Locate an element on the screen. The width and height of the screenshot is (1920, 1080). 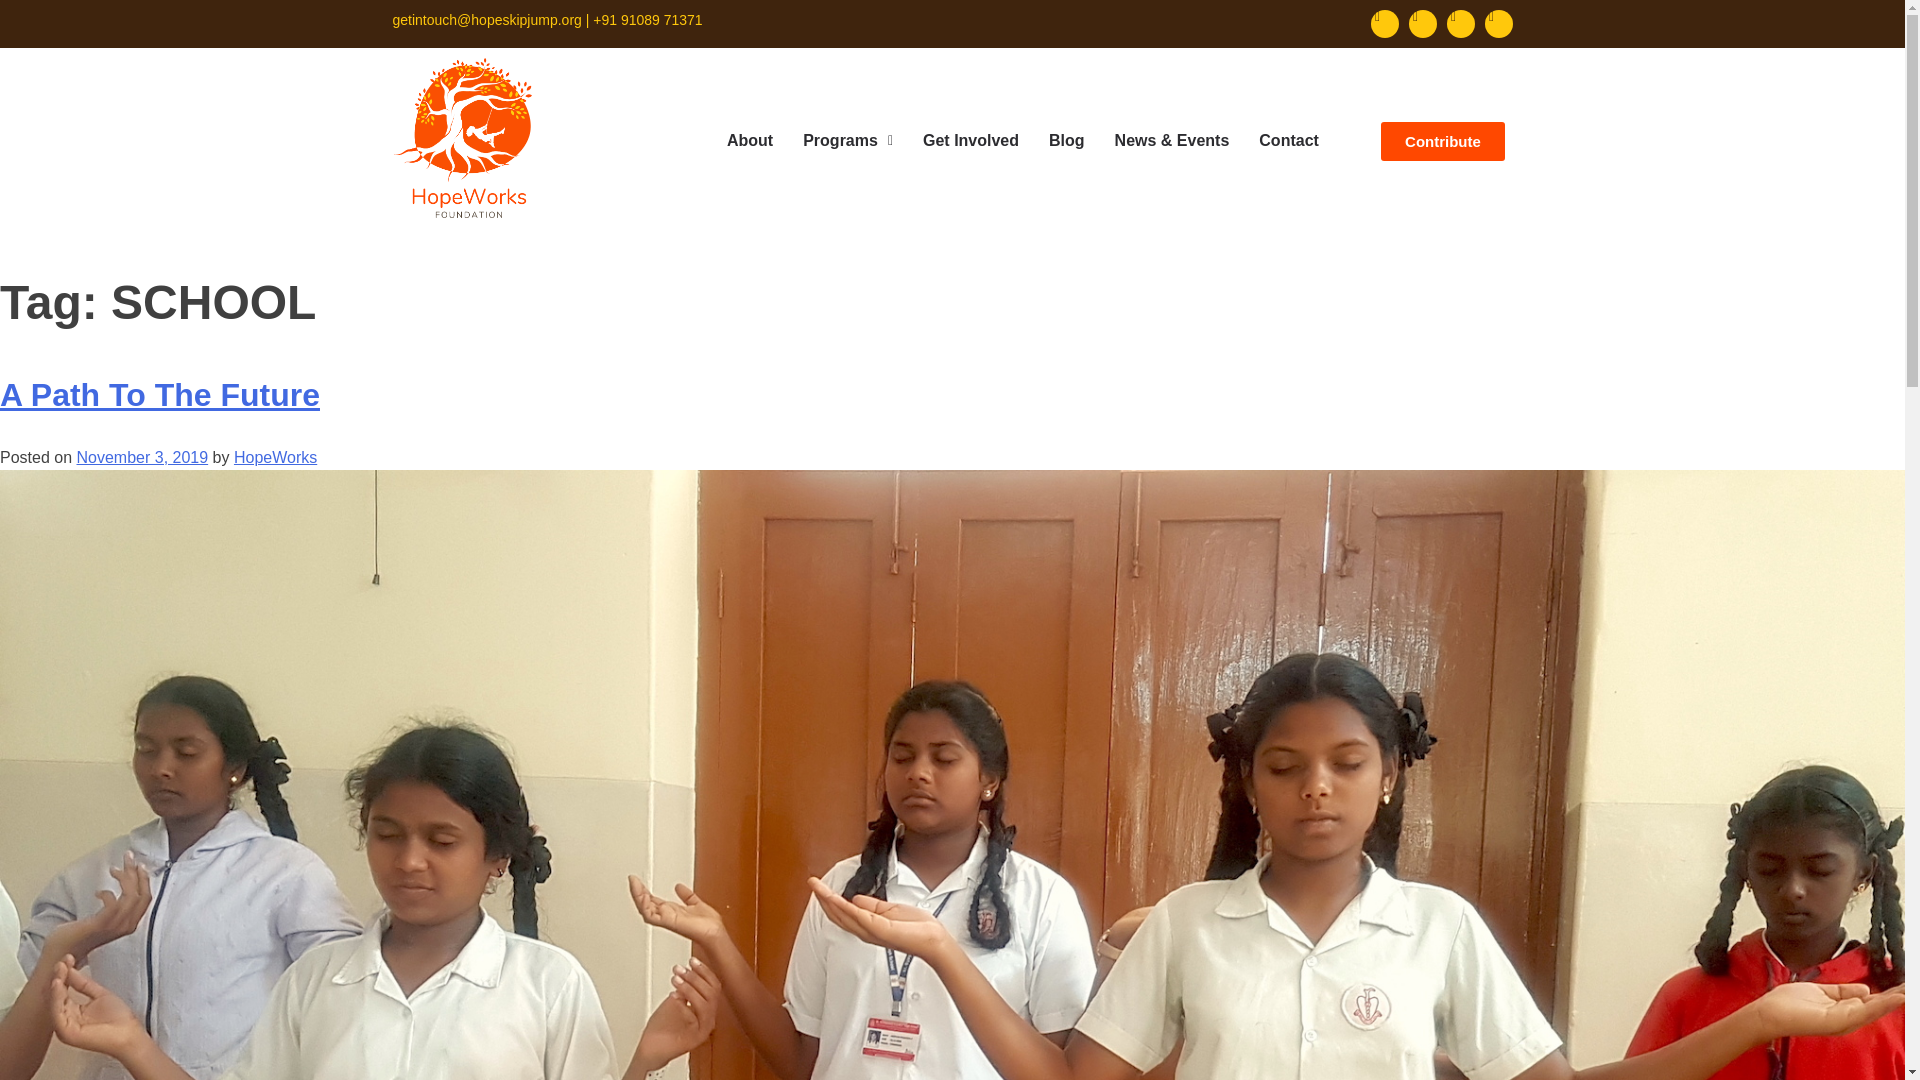
Get Involved is located at coordinates (971, 140).